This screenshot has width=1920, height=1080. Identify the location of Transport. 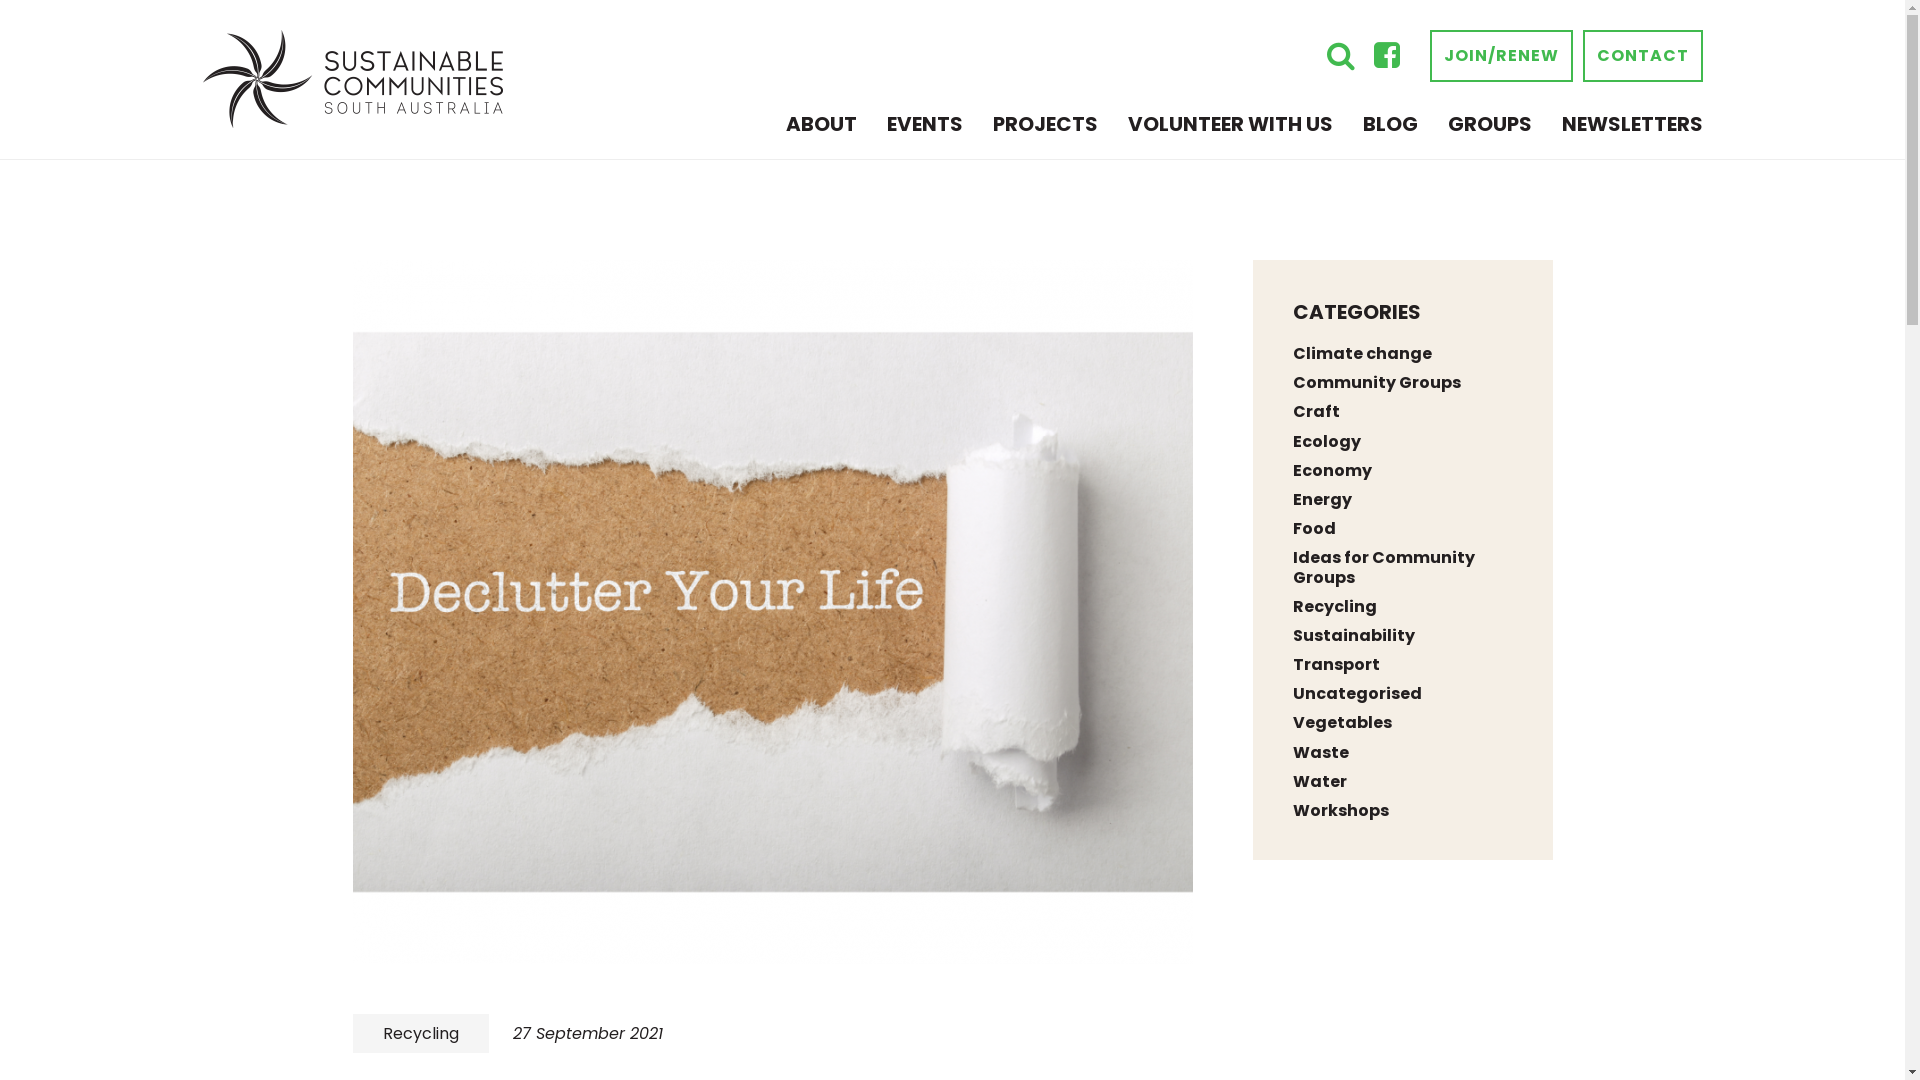
(1336, 664).